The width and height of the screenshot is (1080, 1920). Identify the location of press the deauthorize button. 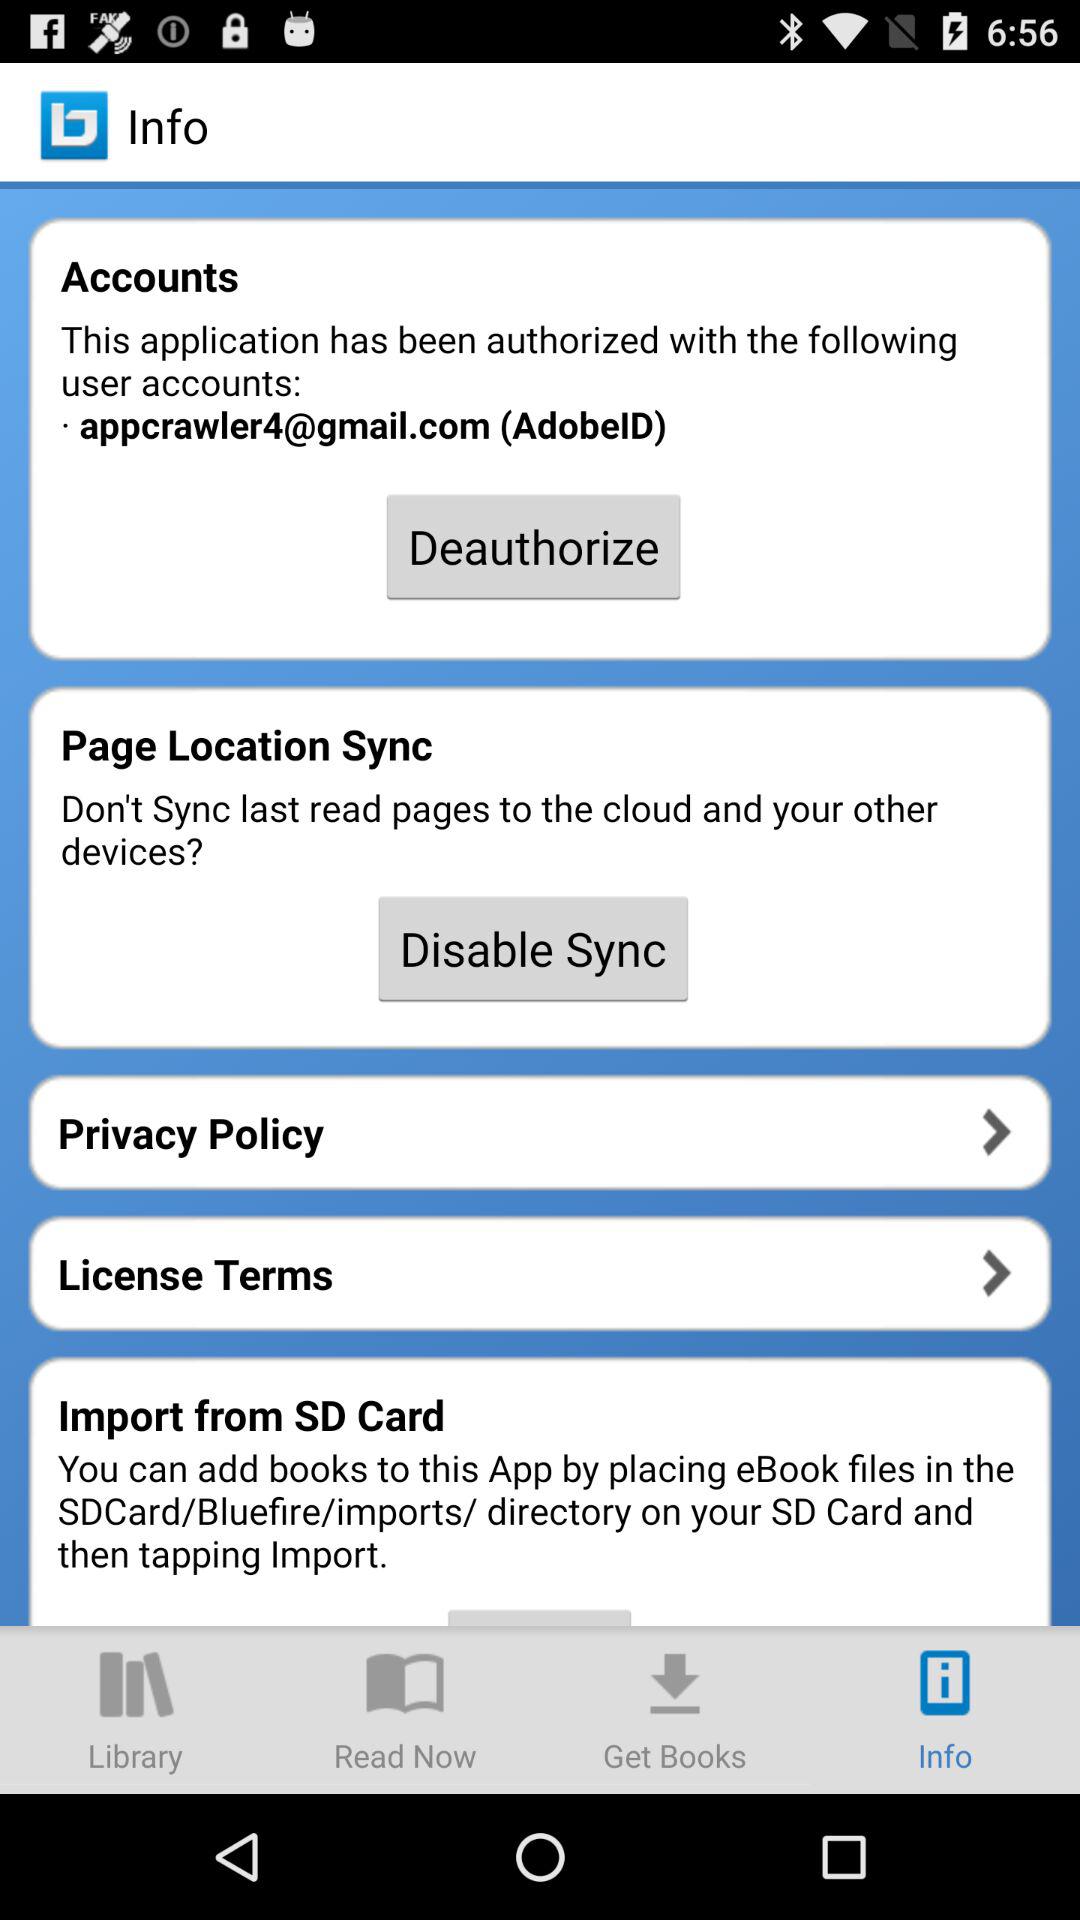
(533, 546).